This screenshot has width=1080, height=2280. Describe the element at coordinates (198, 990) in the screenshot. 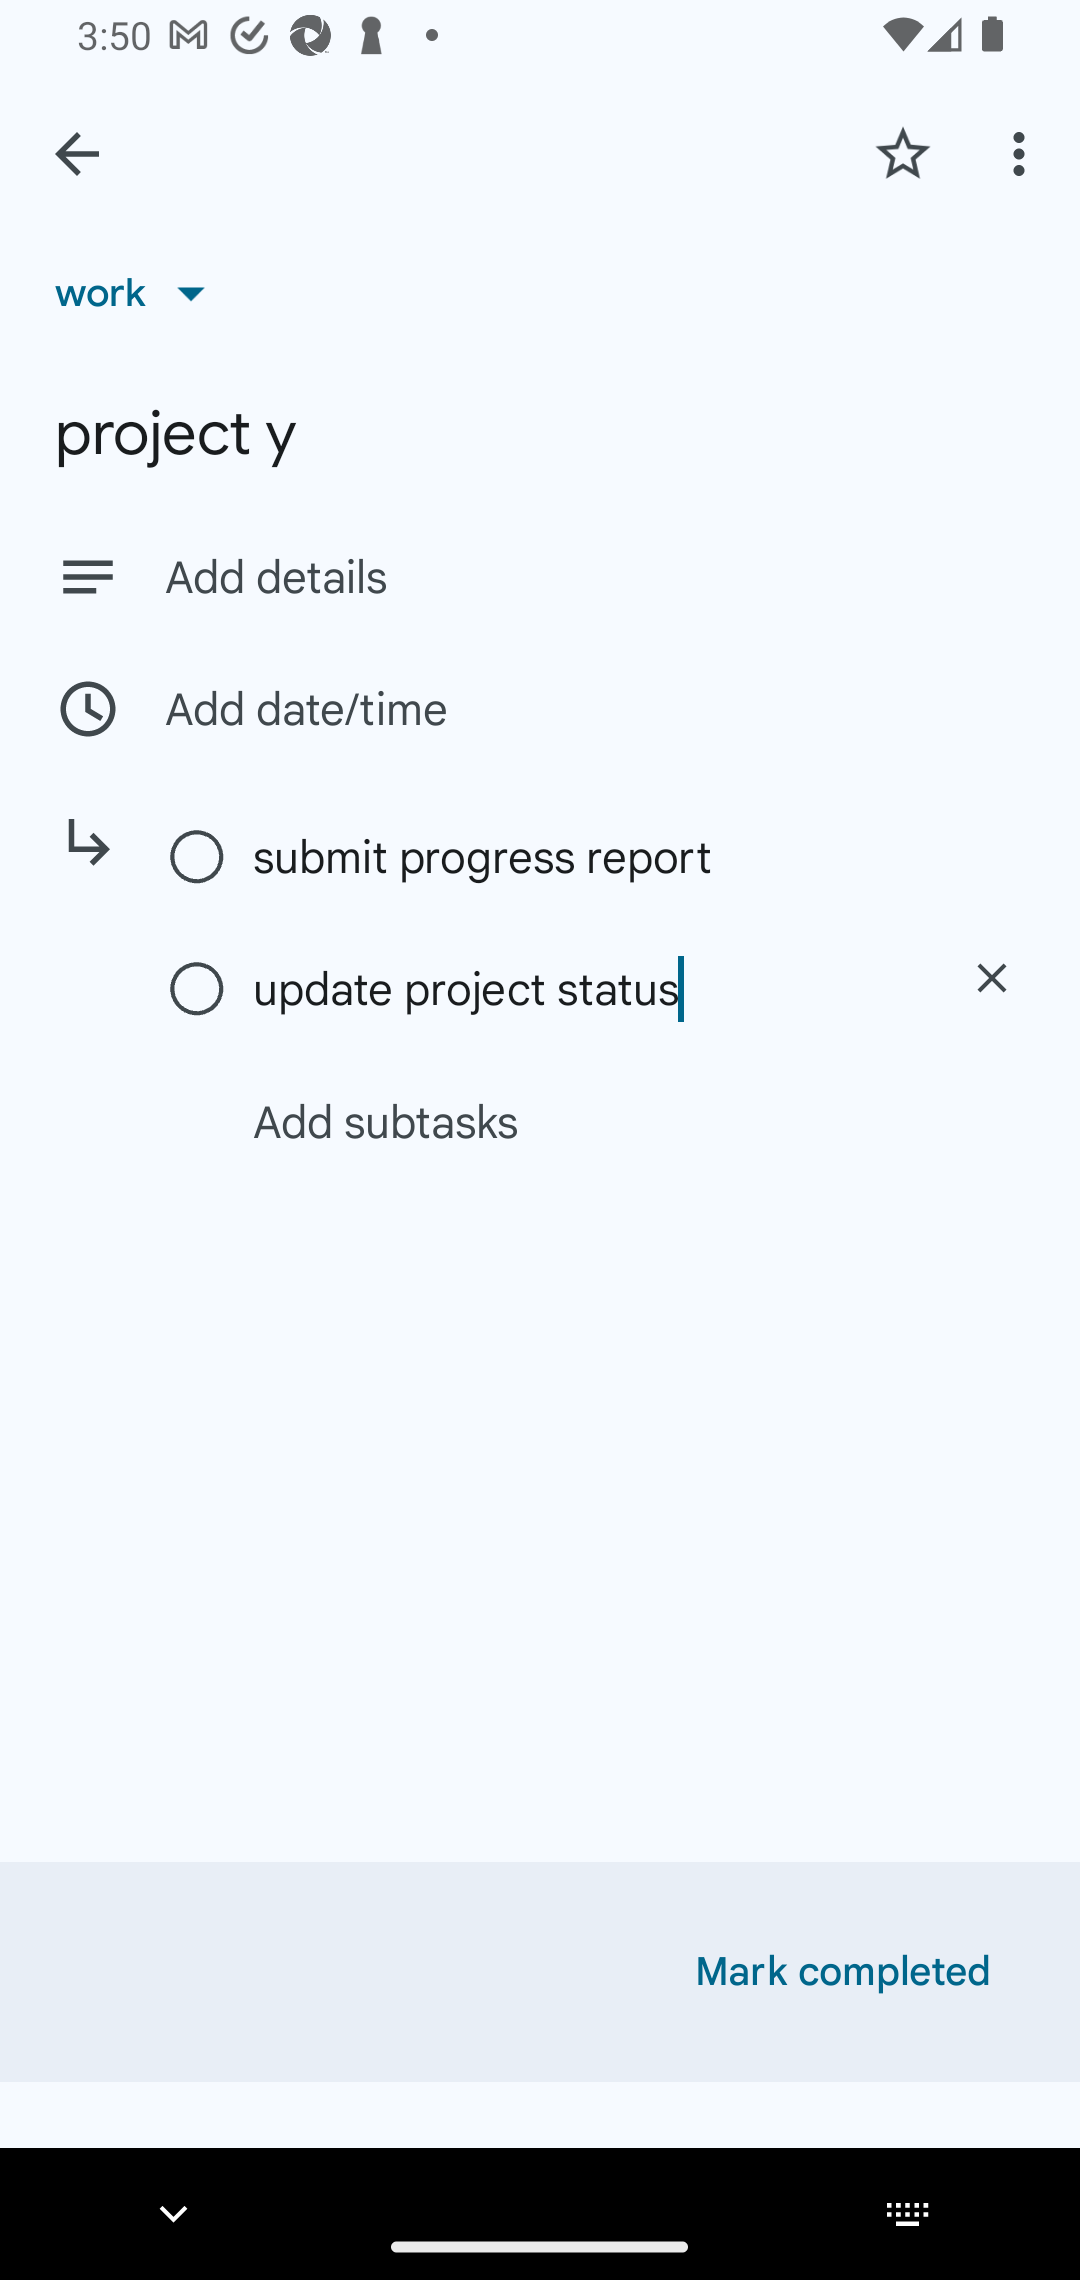

I see `Mark as complete` at that location.